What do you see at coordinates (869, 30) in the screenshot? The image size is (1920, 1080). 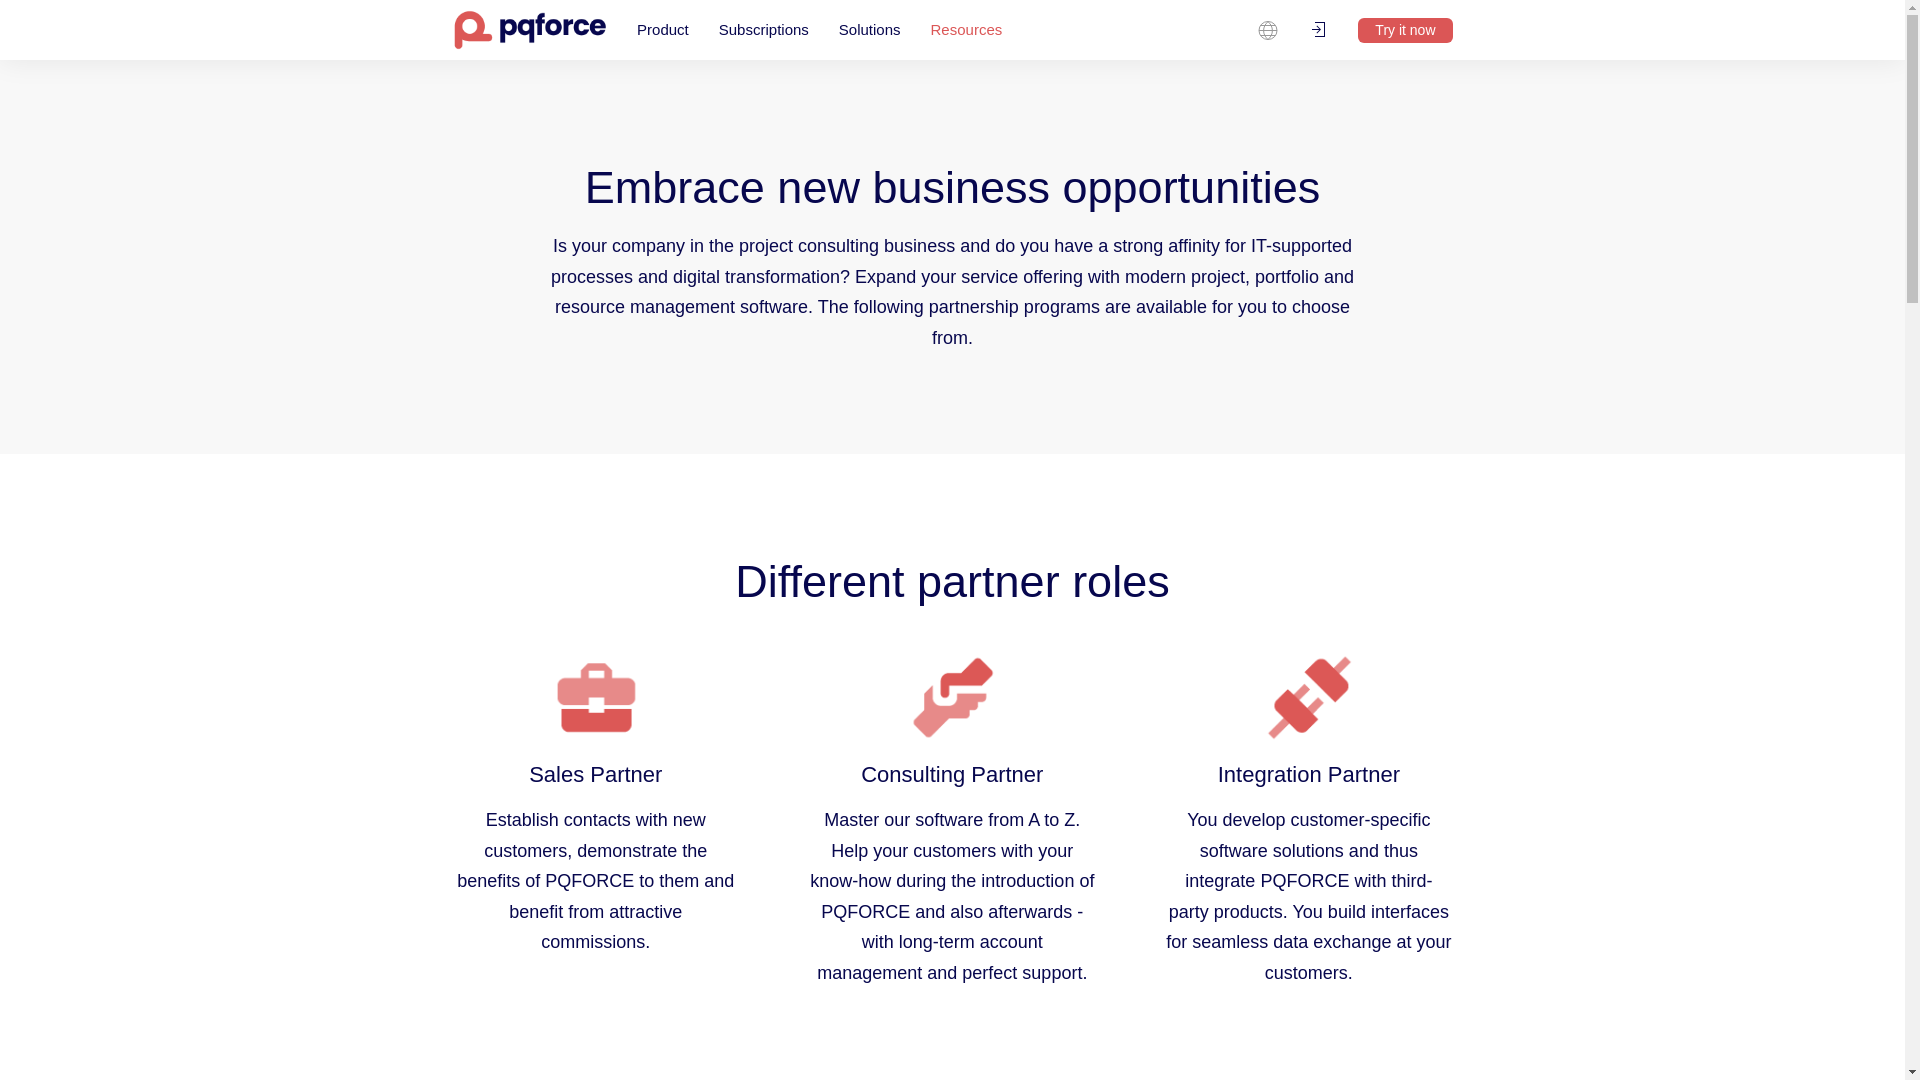 I see `Solutions` at bounding box center [869, 30].